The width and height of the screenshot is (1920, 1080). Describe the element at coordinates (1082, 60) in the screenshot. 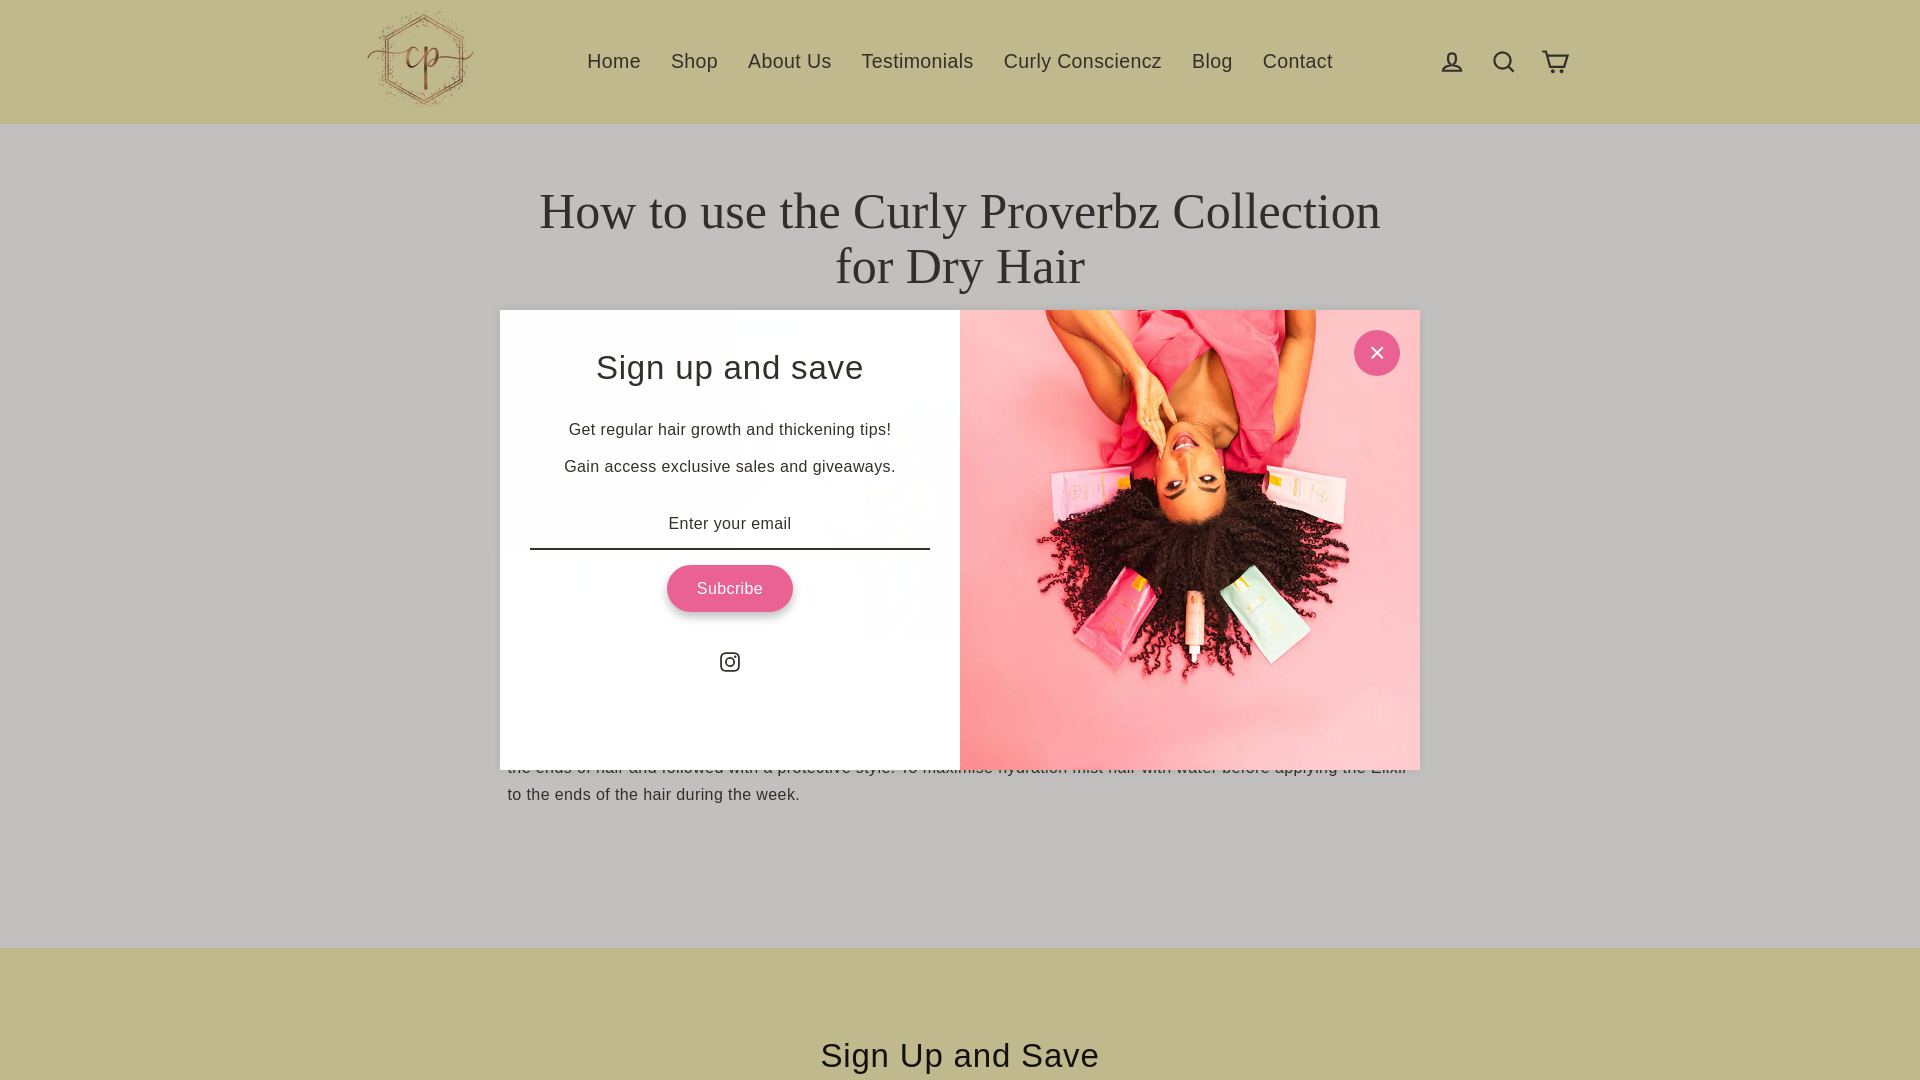

I see `Curly Consciencz` at that location.